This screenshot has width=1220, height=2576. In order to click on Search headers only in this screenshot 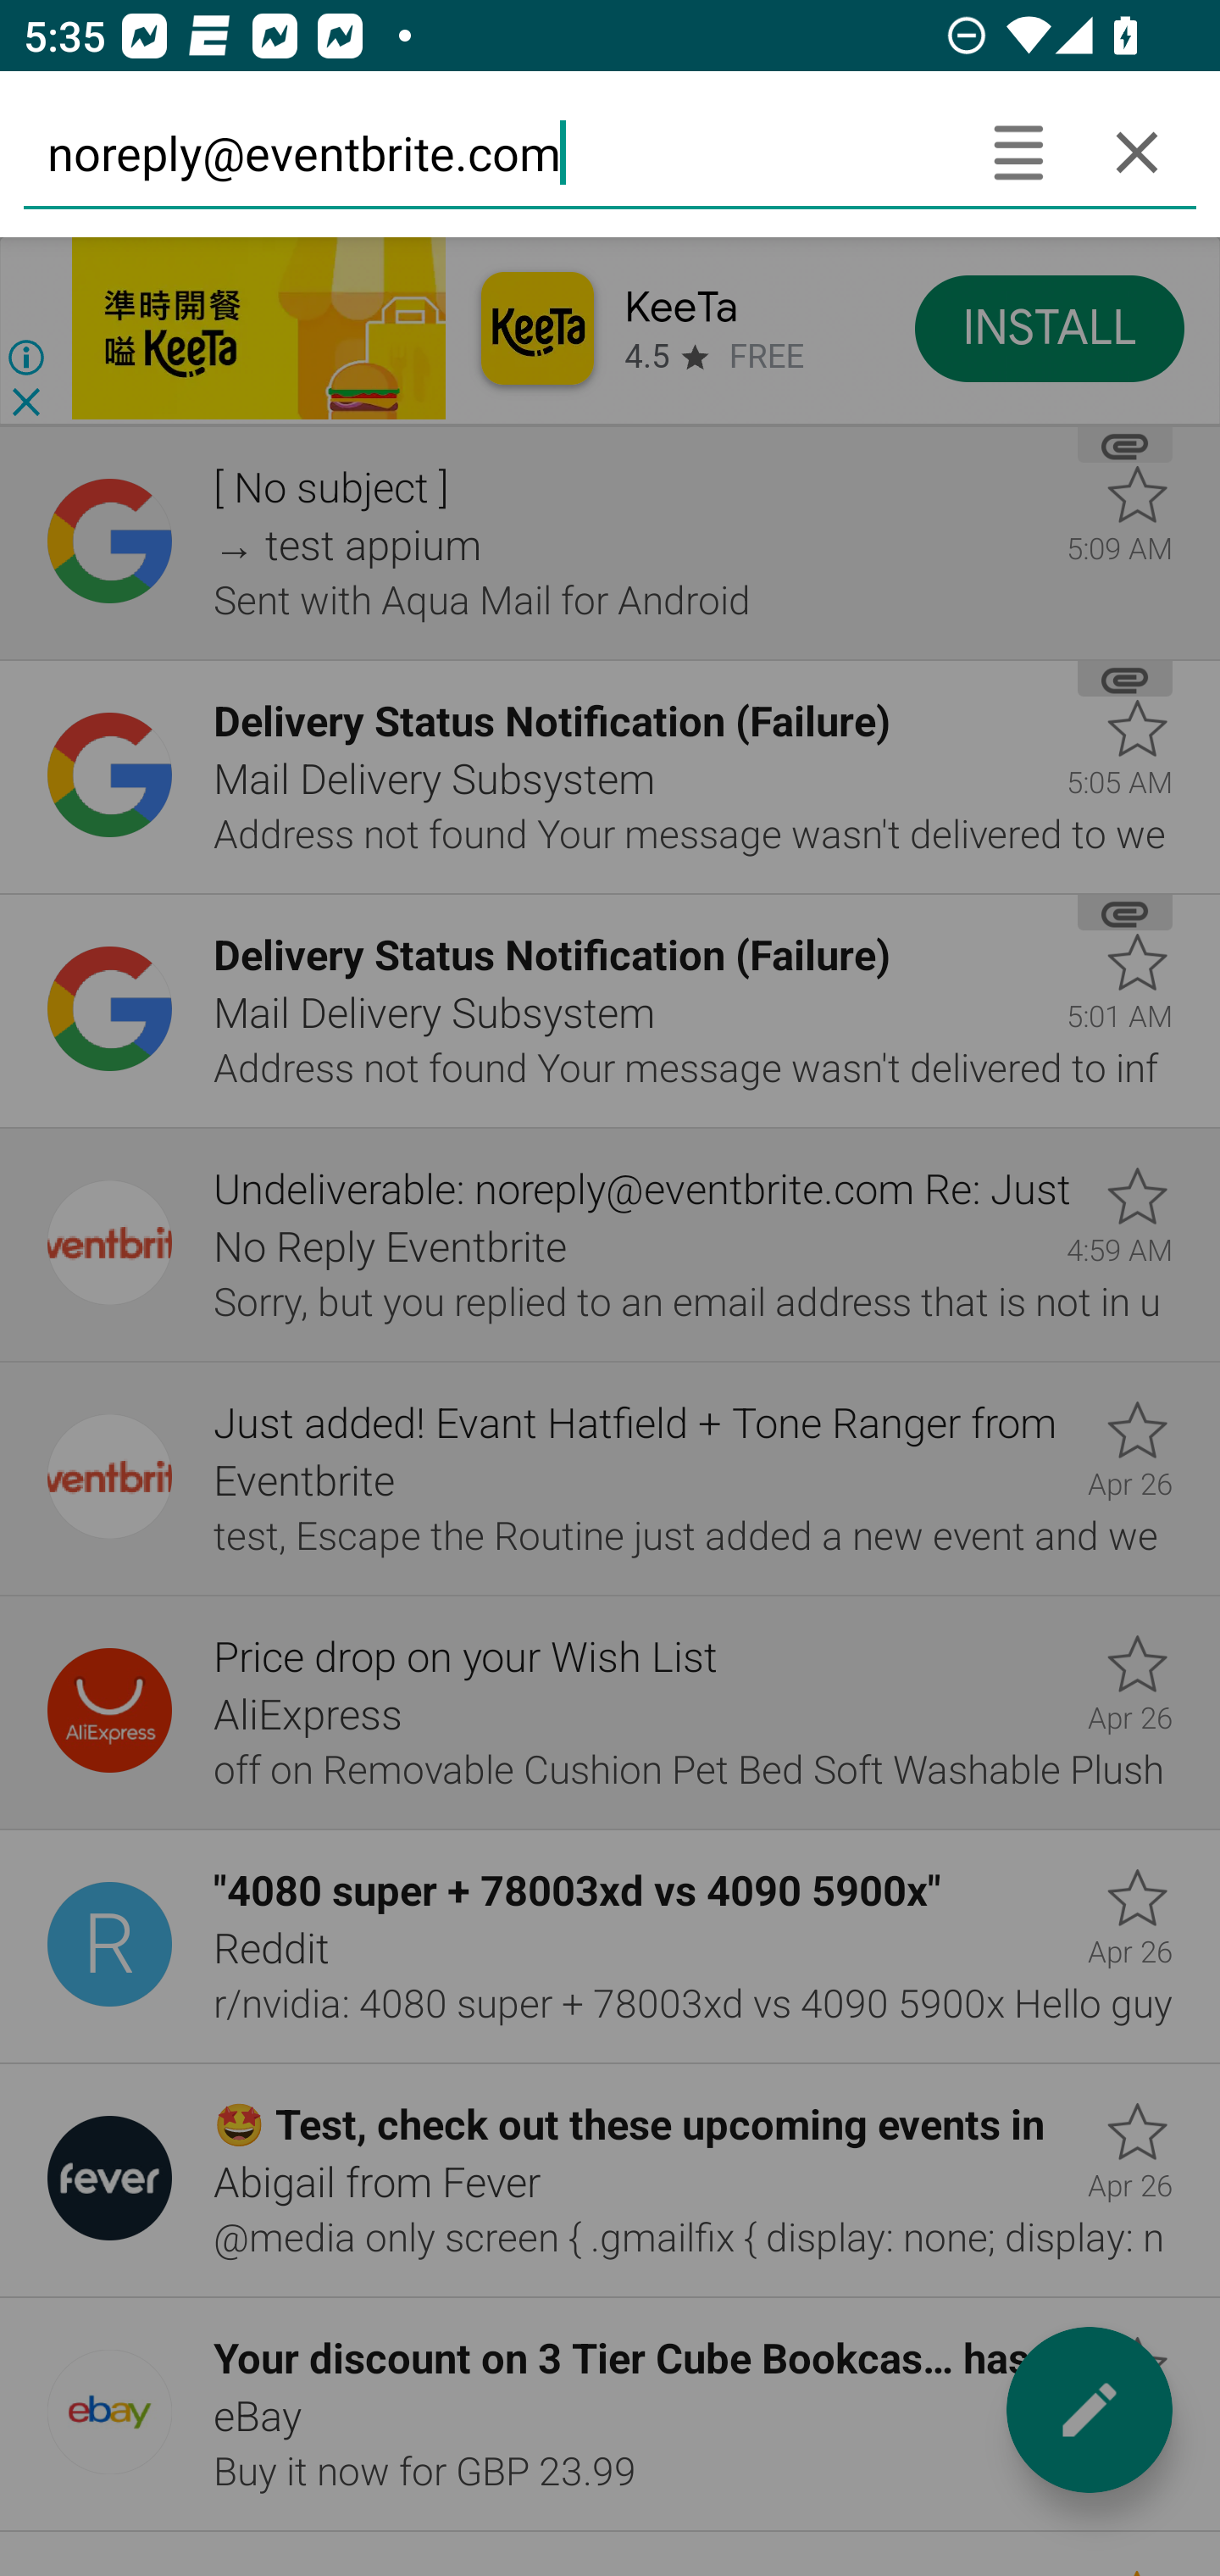, I will do `click(1018, 152)`.